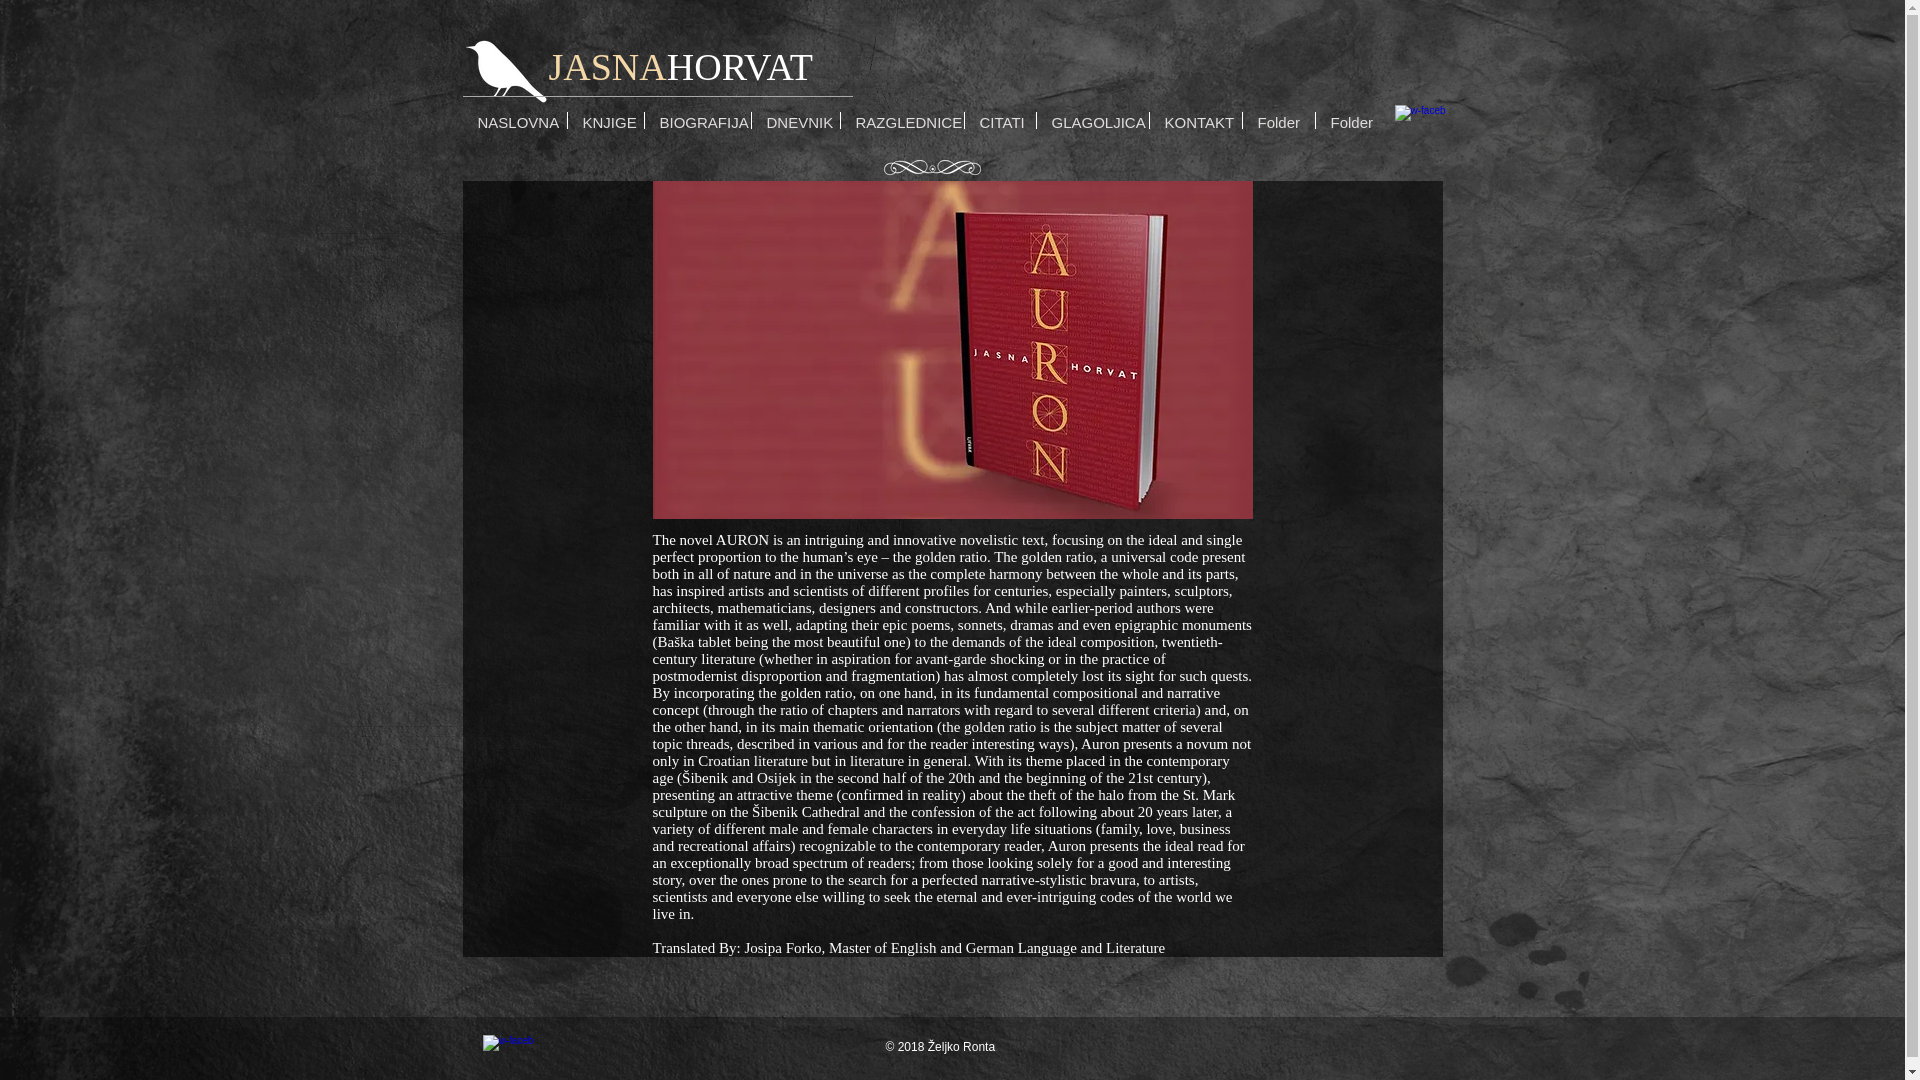 This screenshot has width=1920, height=1080. I want to click on DNEVNIK, so click(796, 120).